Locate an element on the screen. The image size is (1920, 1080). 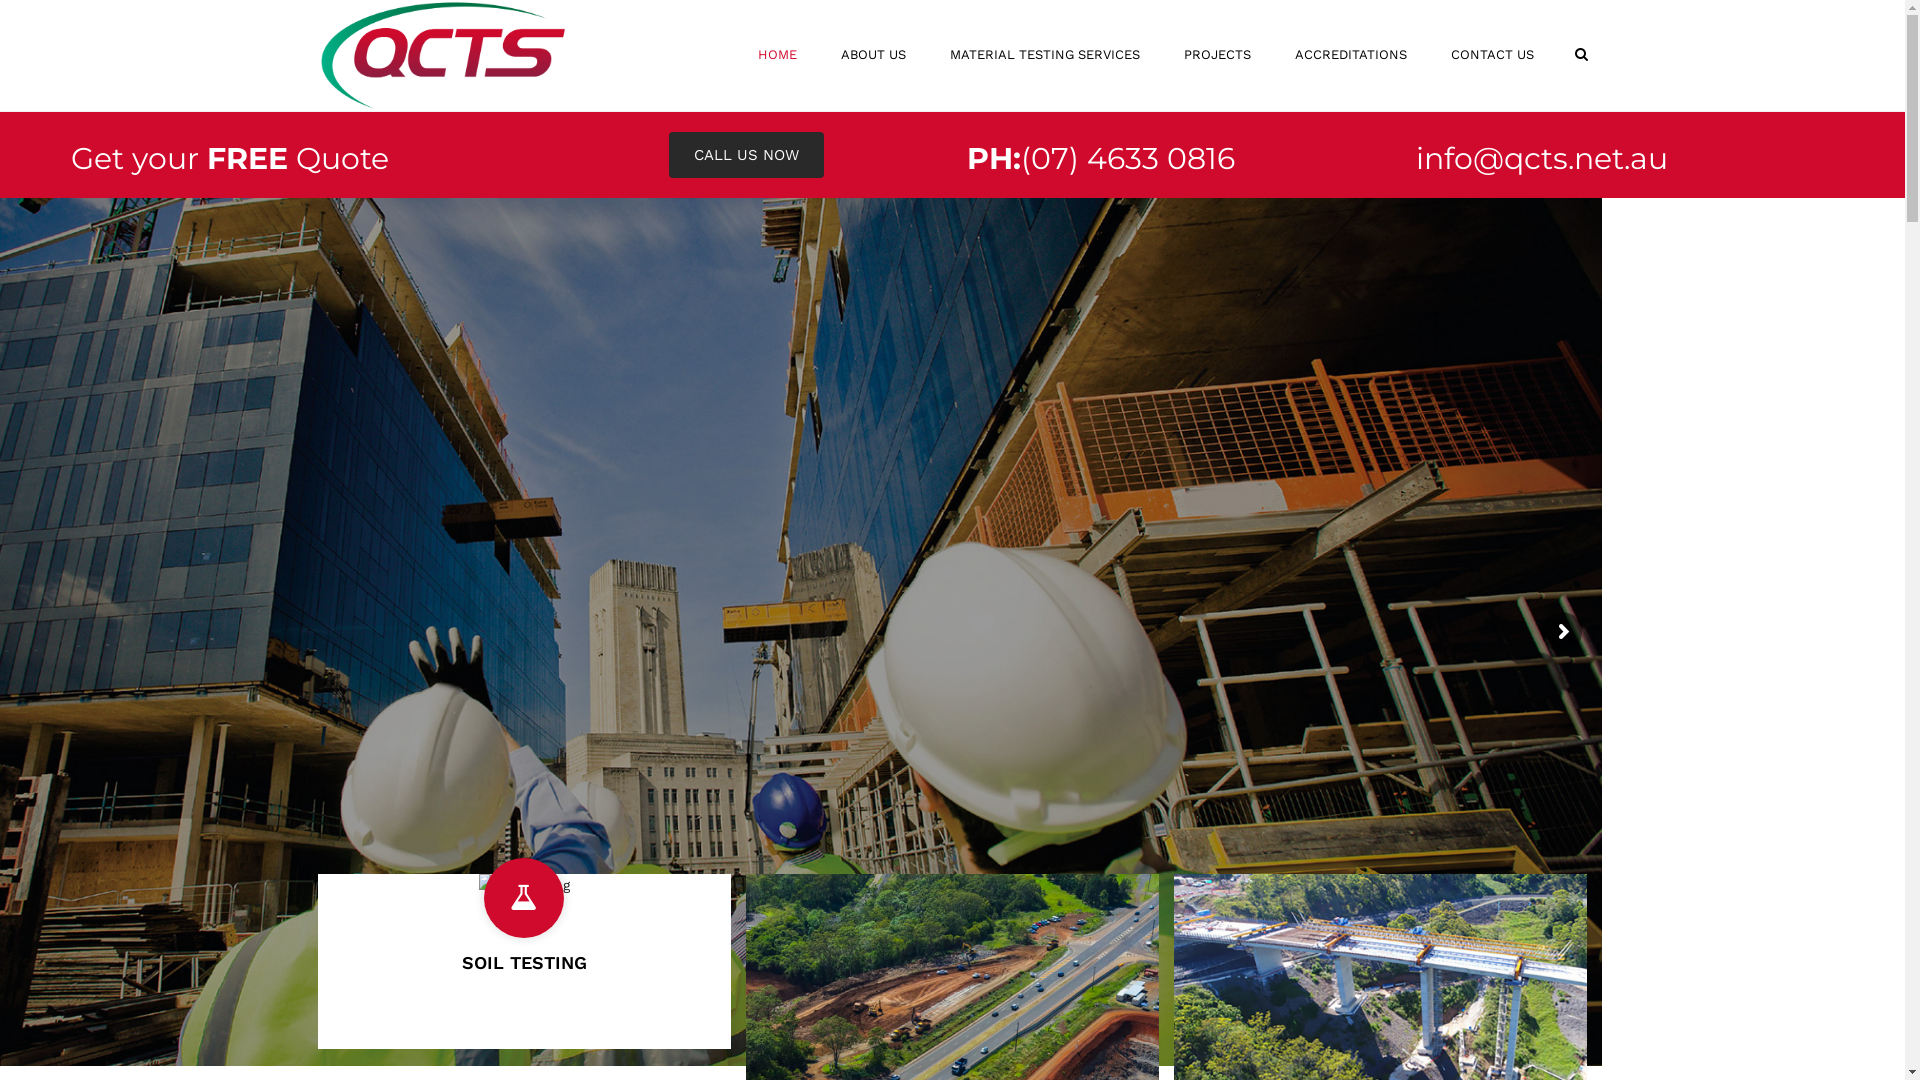
PH:(07) 4633 0816 is located at coordinates (1101, 158).